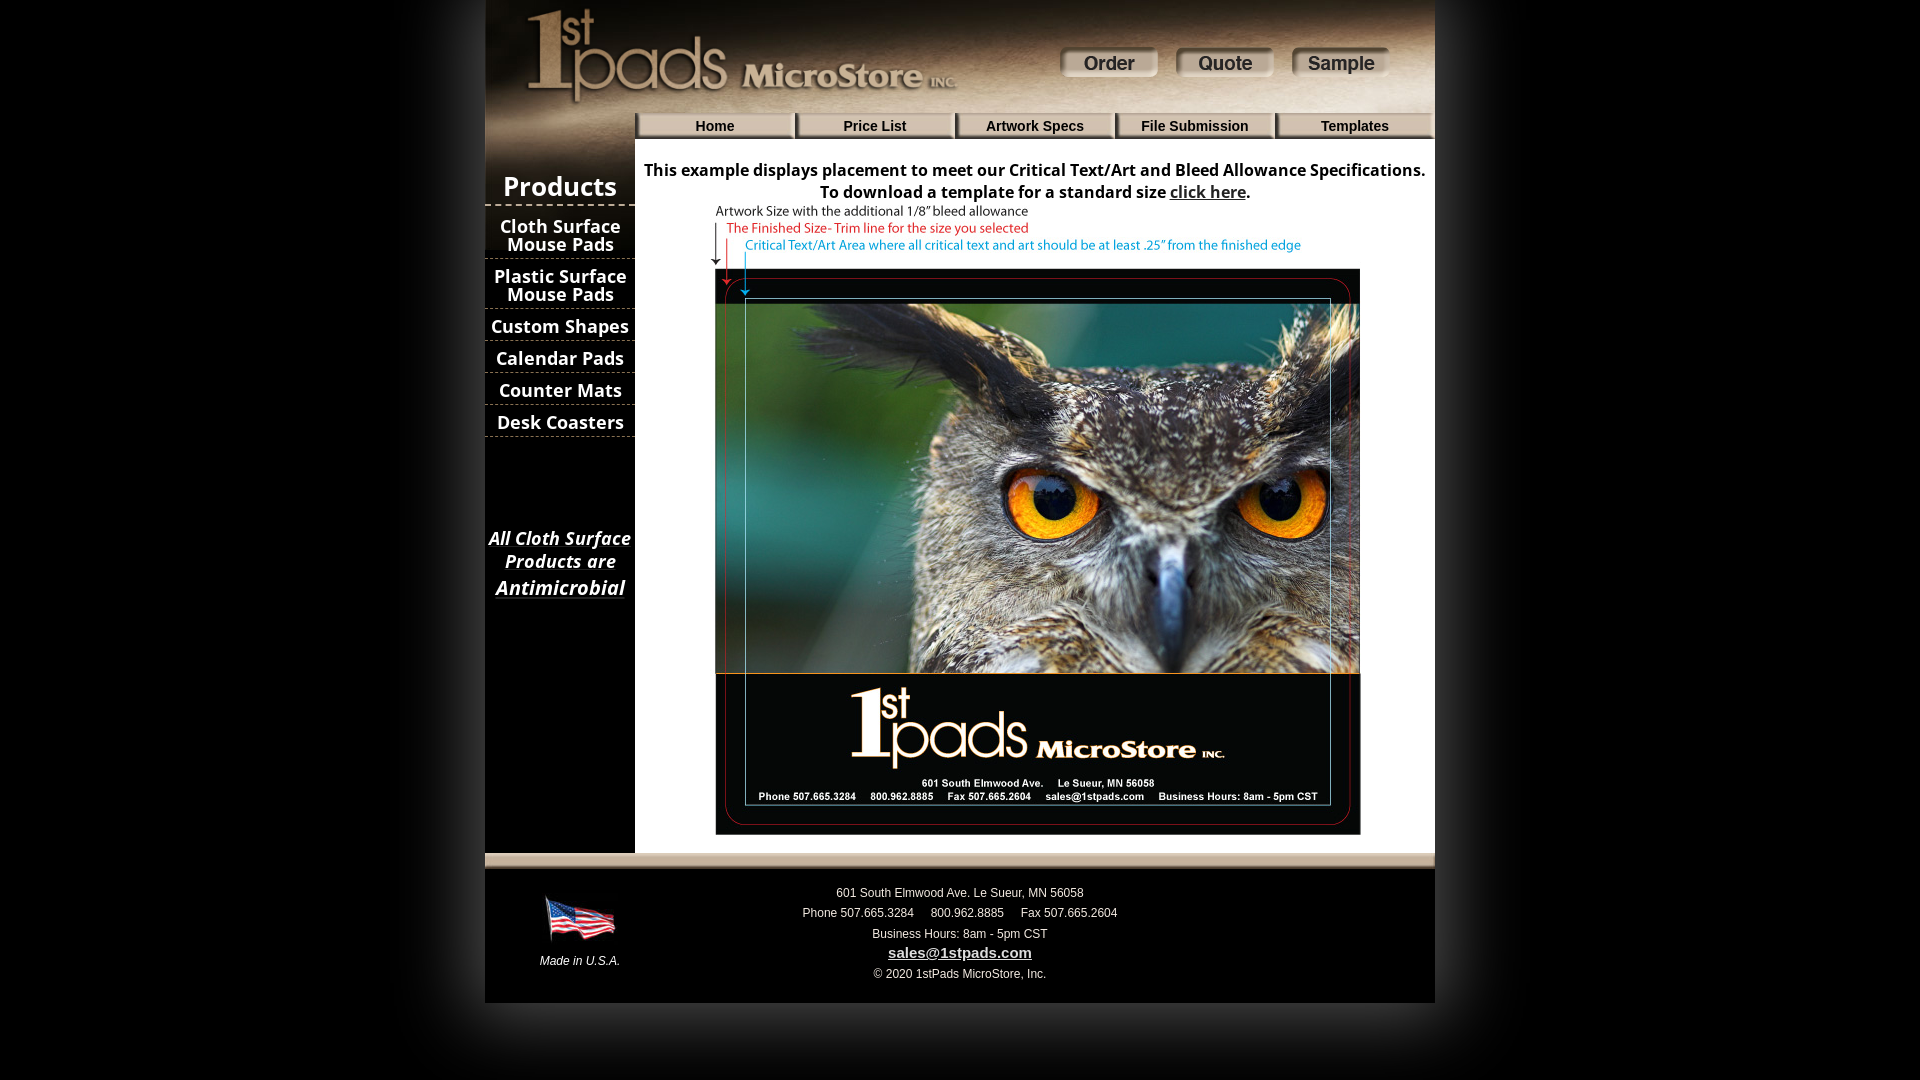  I want to click on Sample, so click(1341, 76).